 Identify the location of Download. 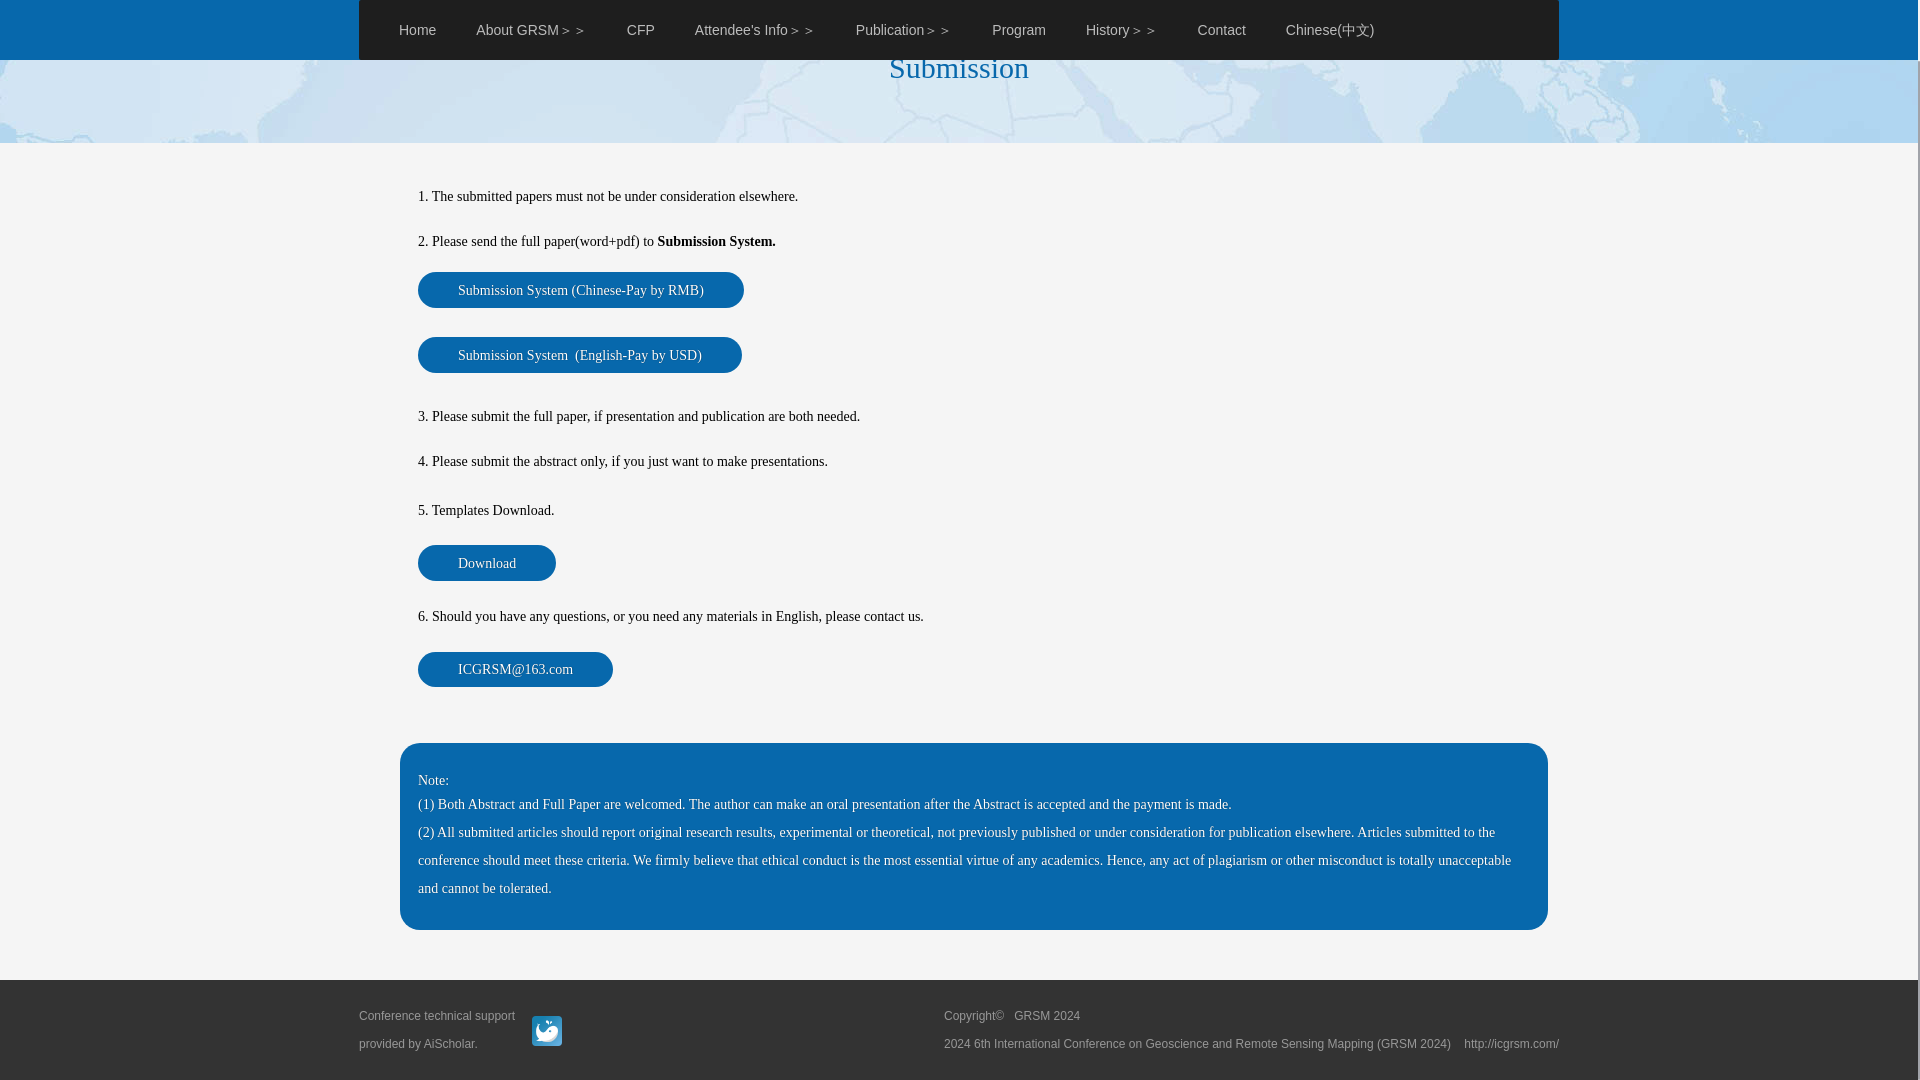
(487, 563).